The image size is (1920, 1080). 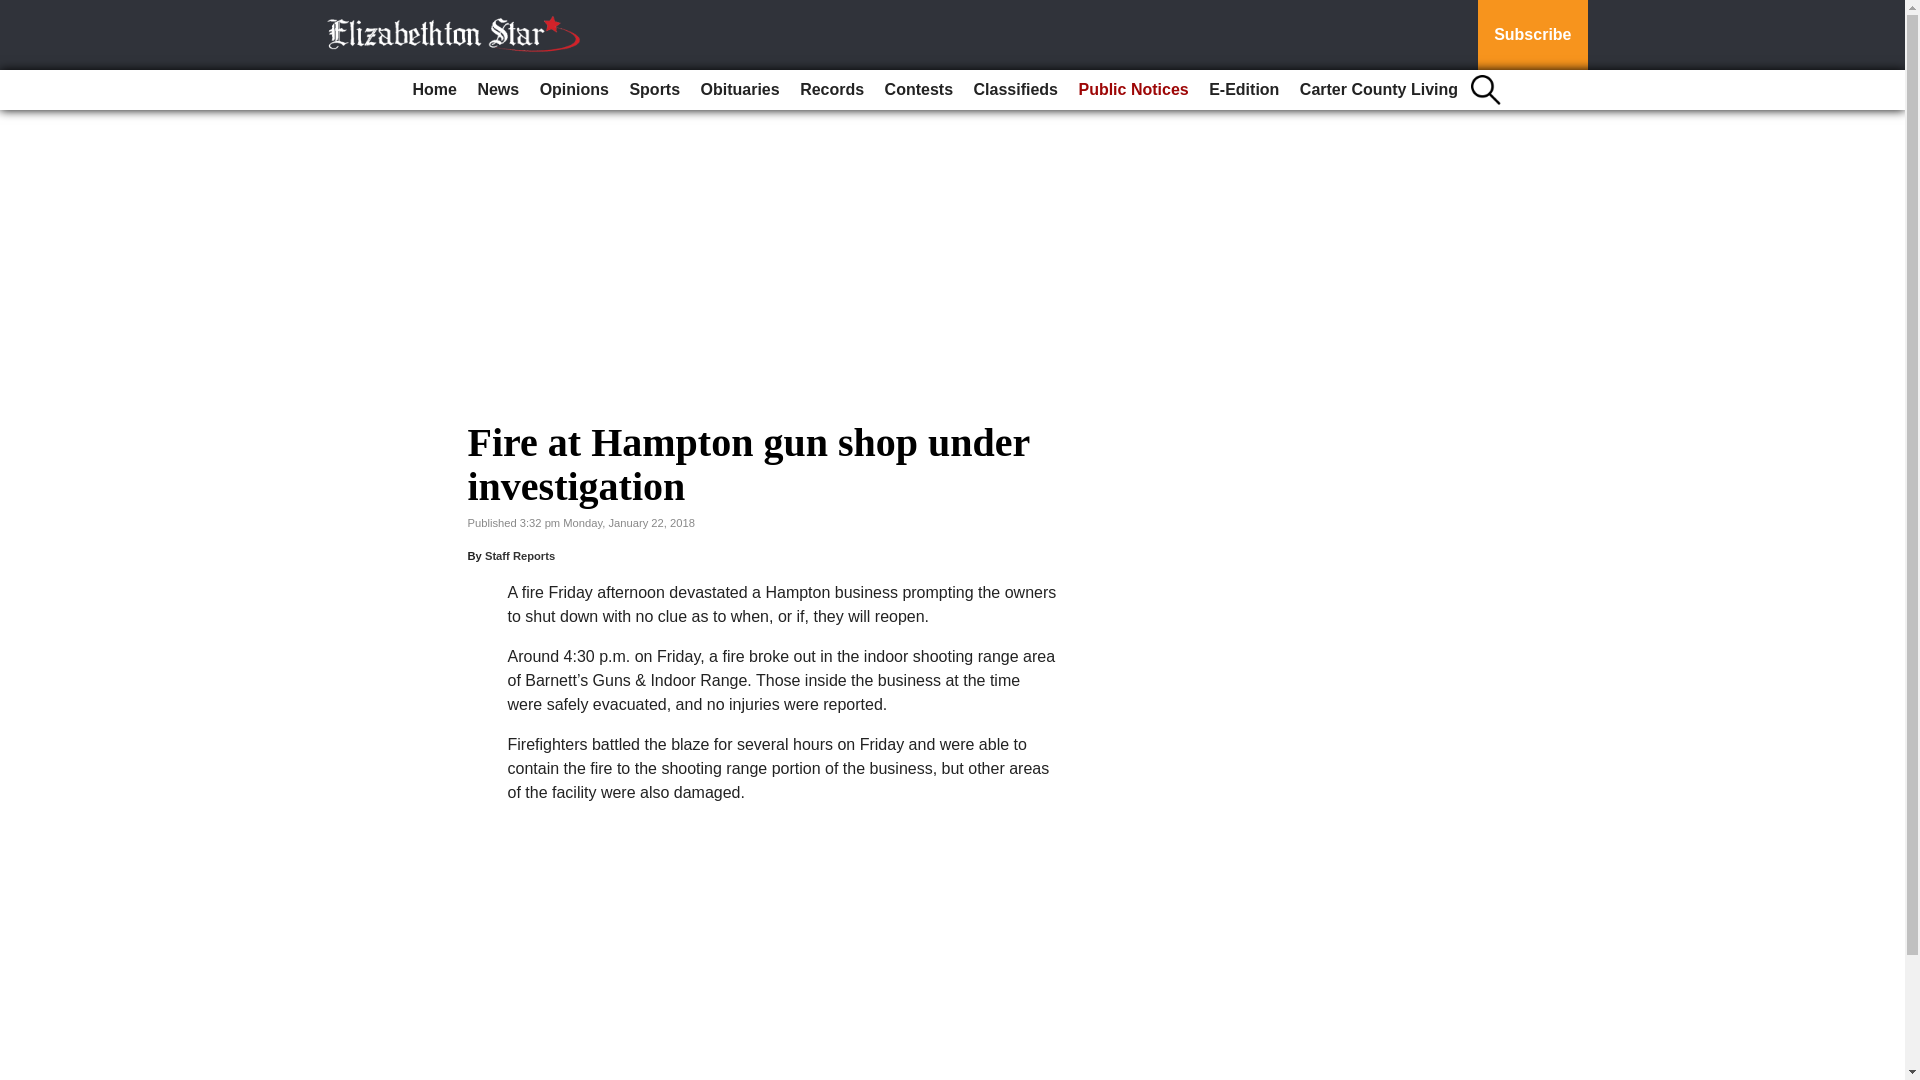 I want to click on Opinions, so click(x=574, y=90).